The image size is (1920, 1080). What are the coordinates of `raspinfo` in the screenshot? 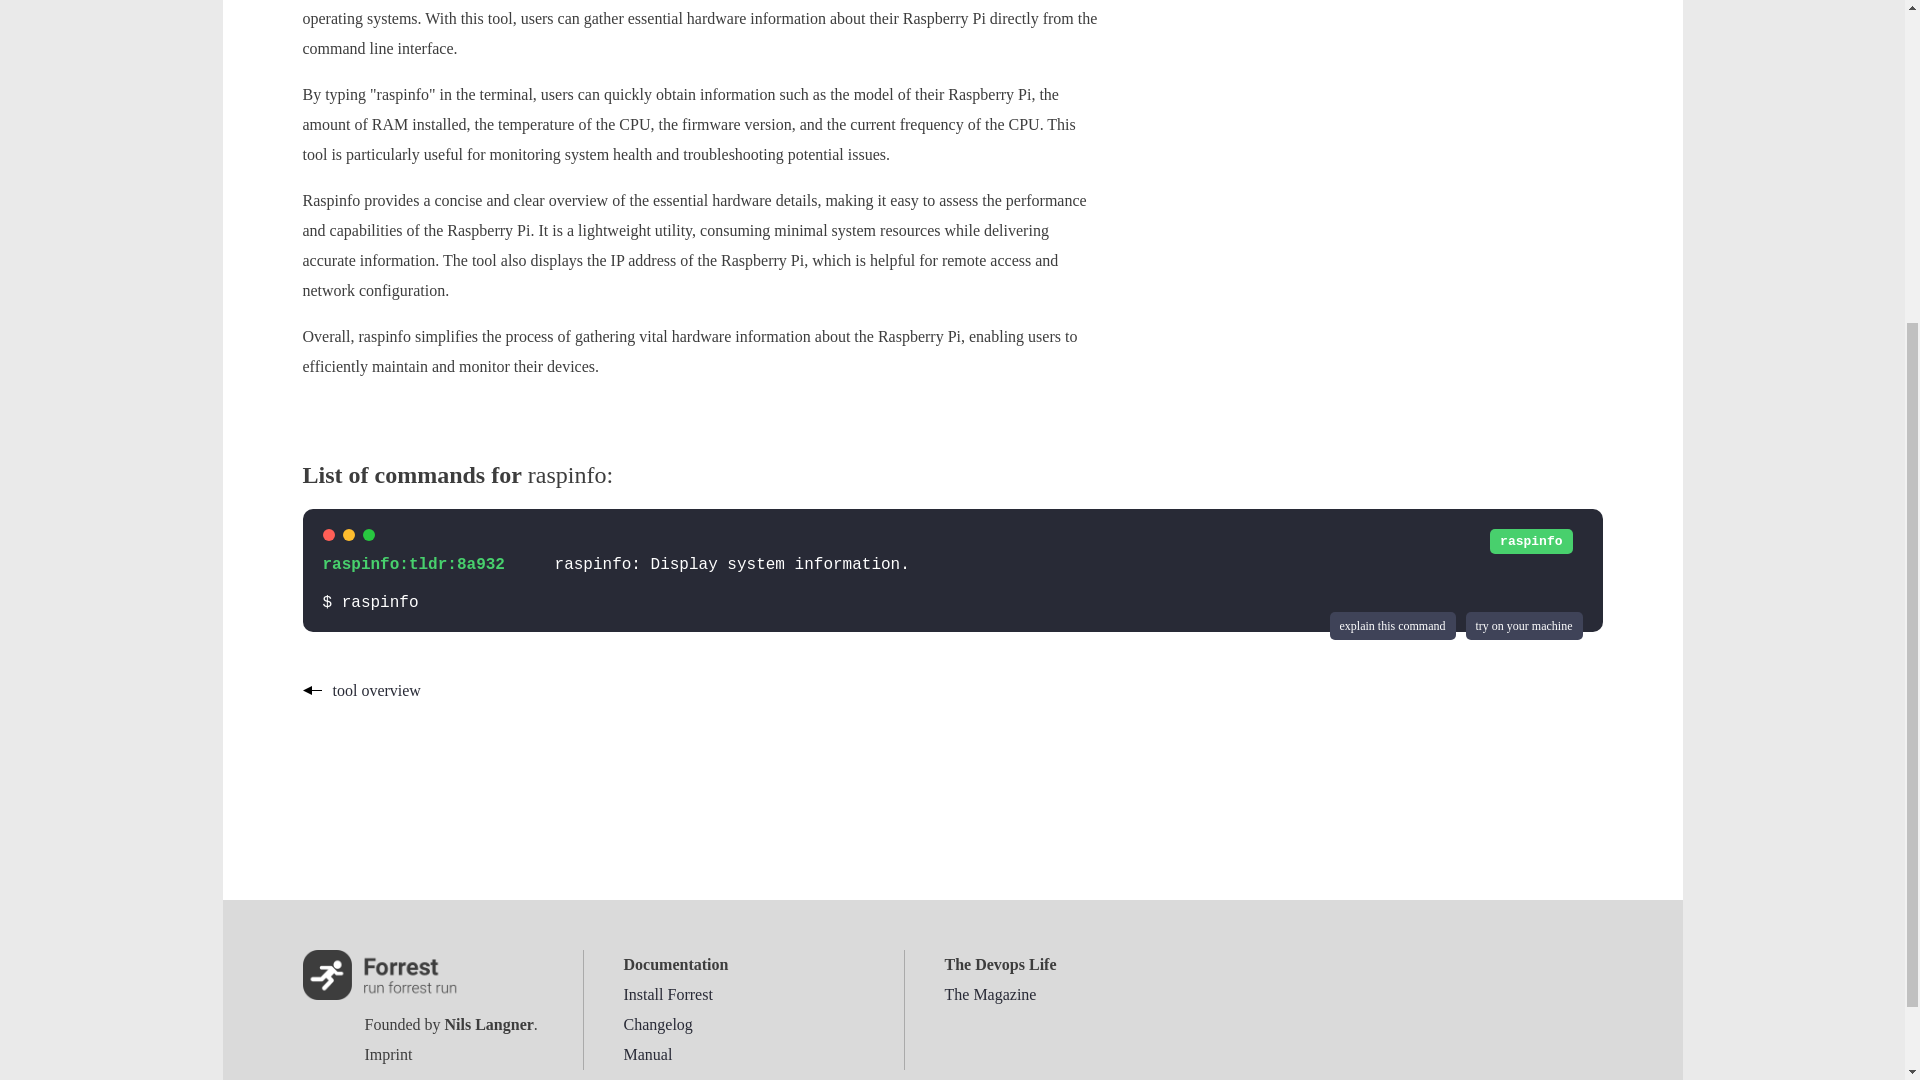 It's located at (1530, 540).